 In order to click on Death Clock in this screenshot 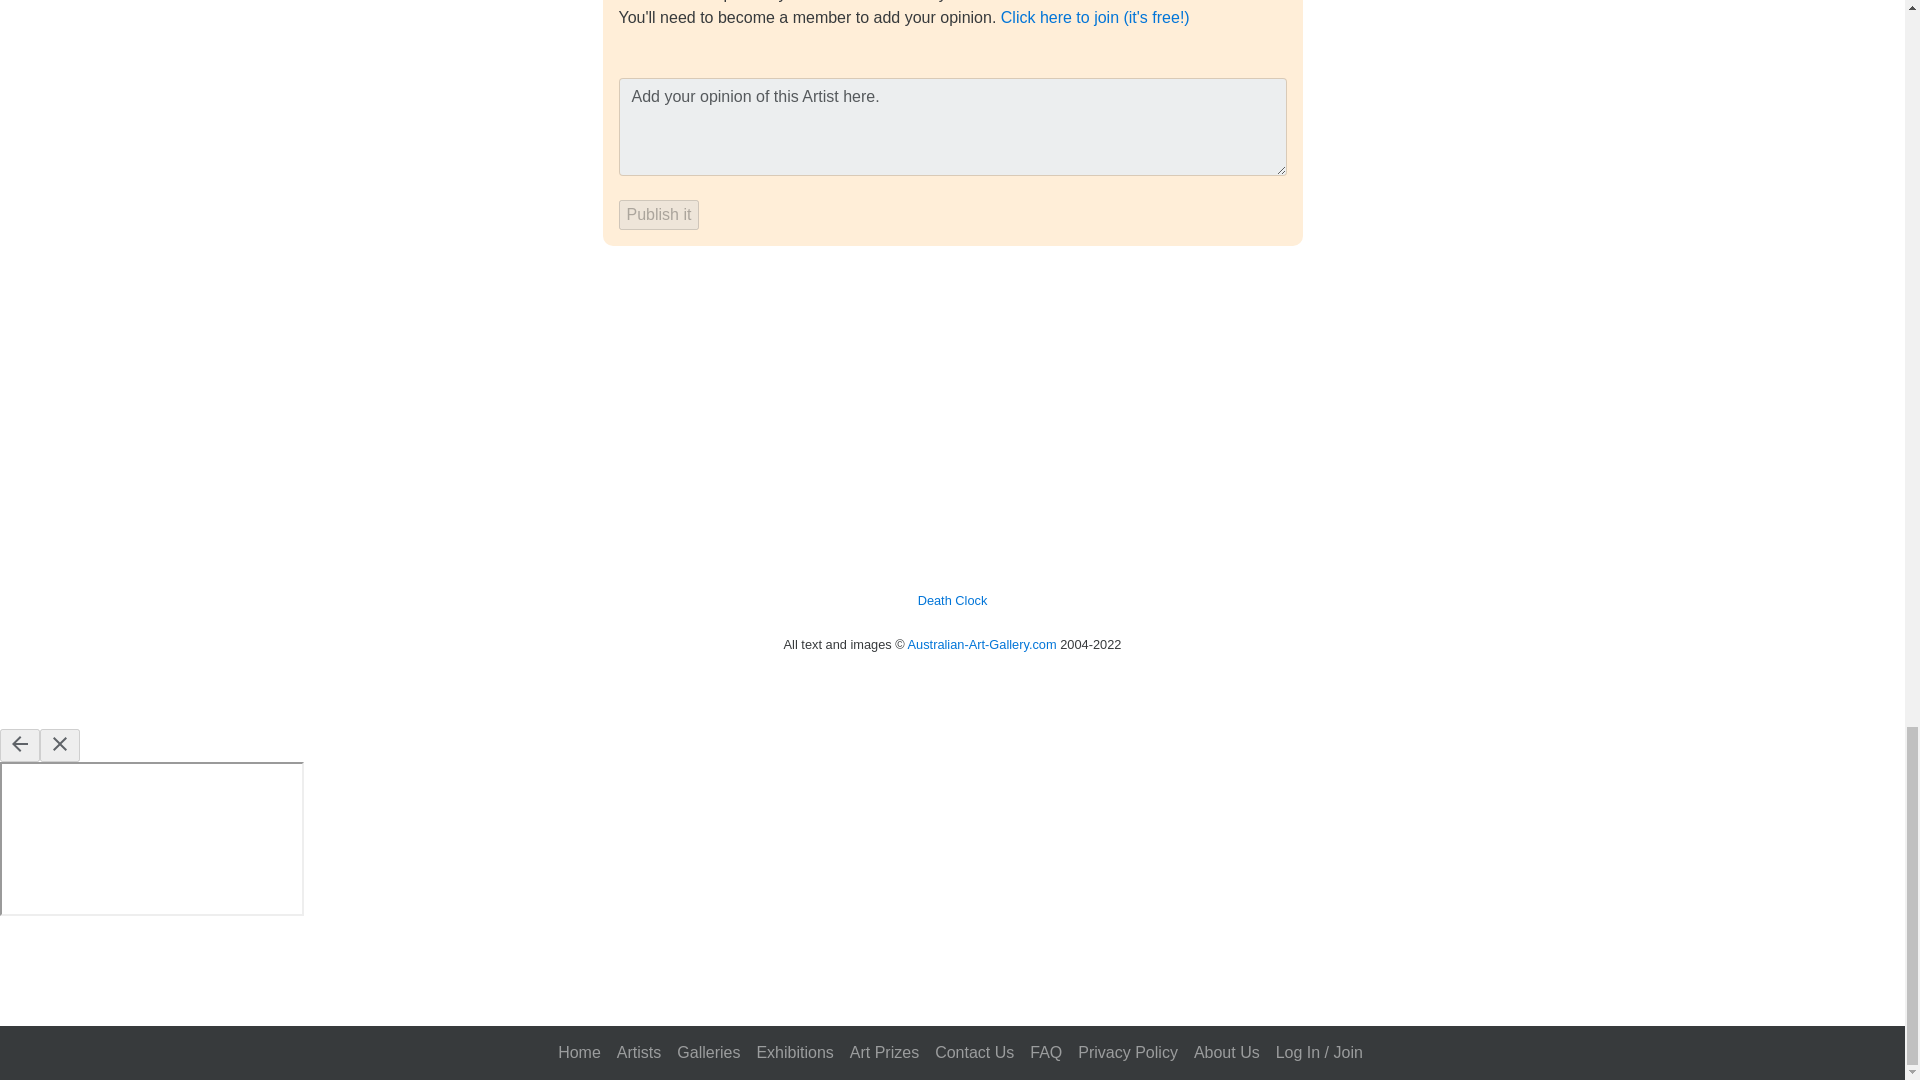, I will do `click(952, 600)`.